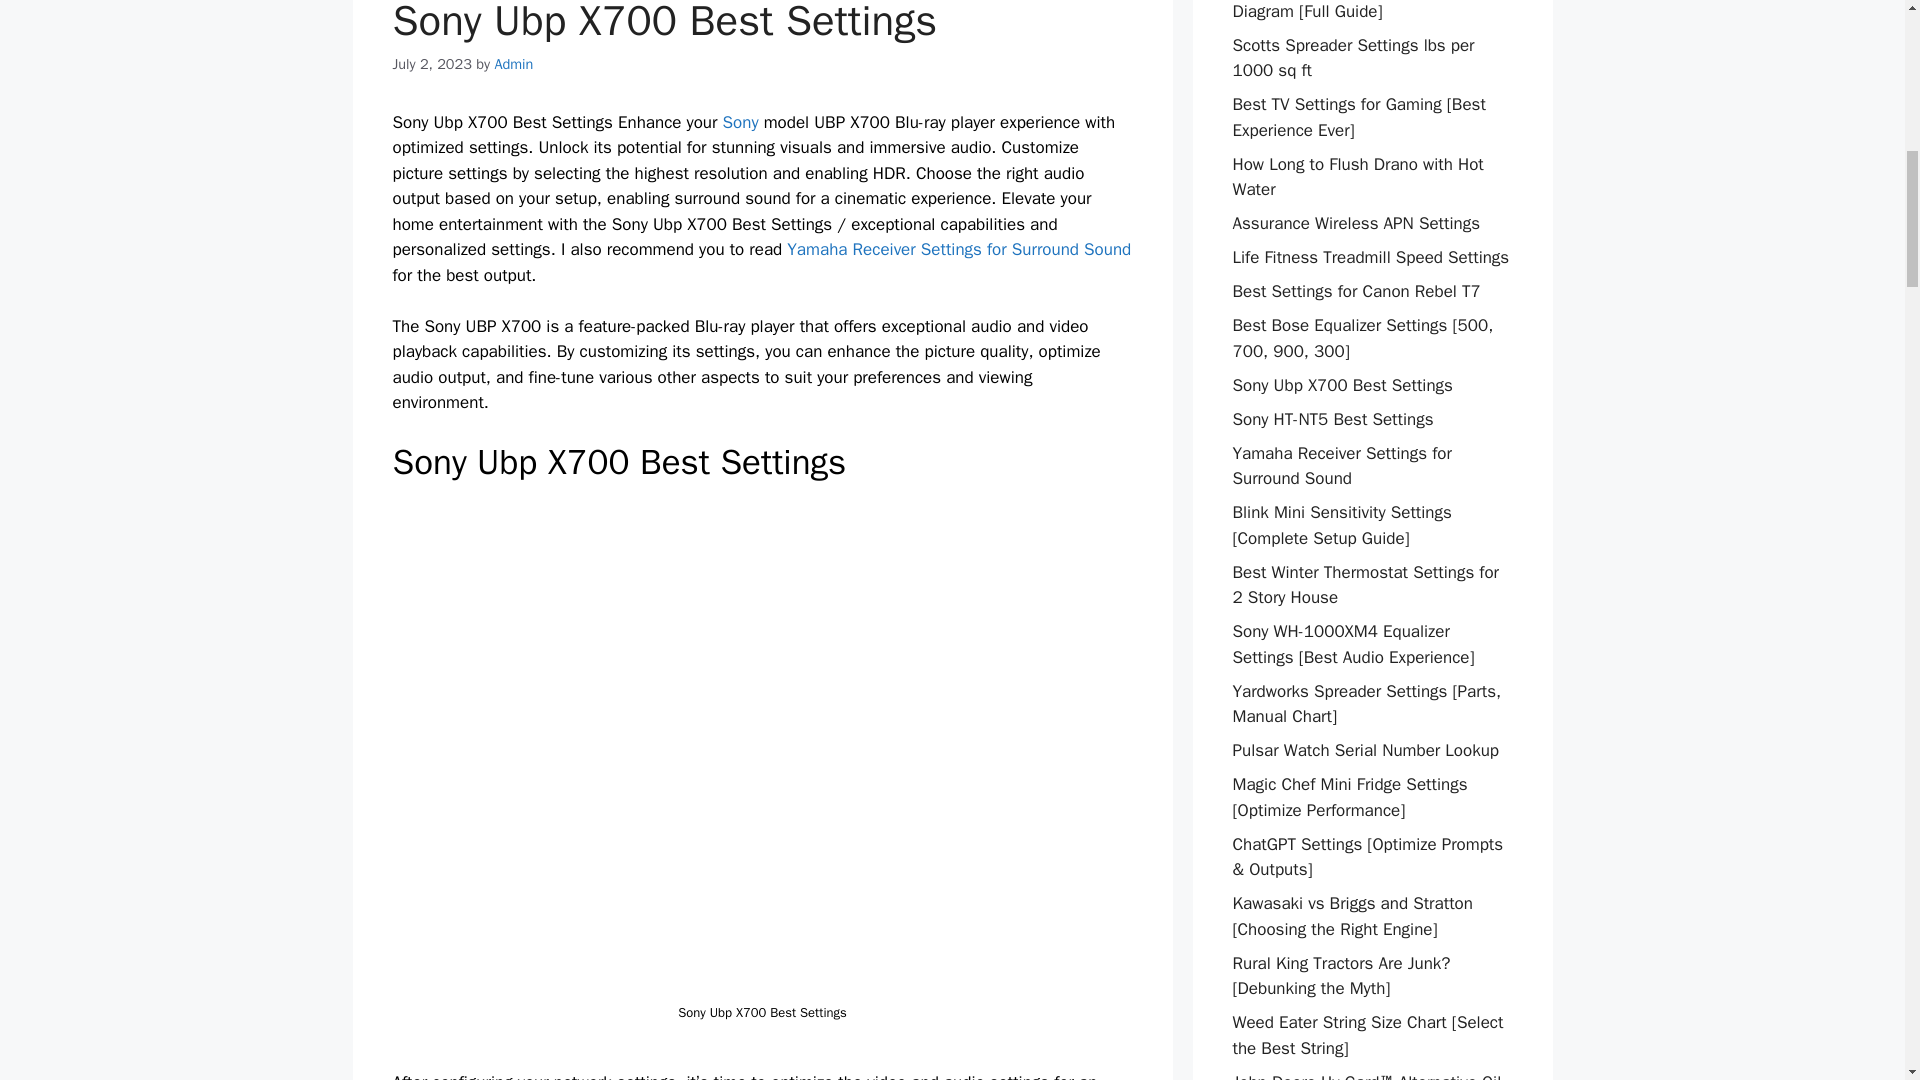 Image resolution: width=1920 pixels, height=1080 pixels. Describe the element at coordinates (1356, 223) in the screenshot. I see `Assurance Wireless APN Settings` at that location.